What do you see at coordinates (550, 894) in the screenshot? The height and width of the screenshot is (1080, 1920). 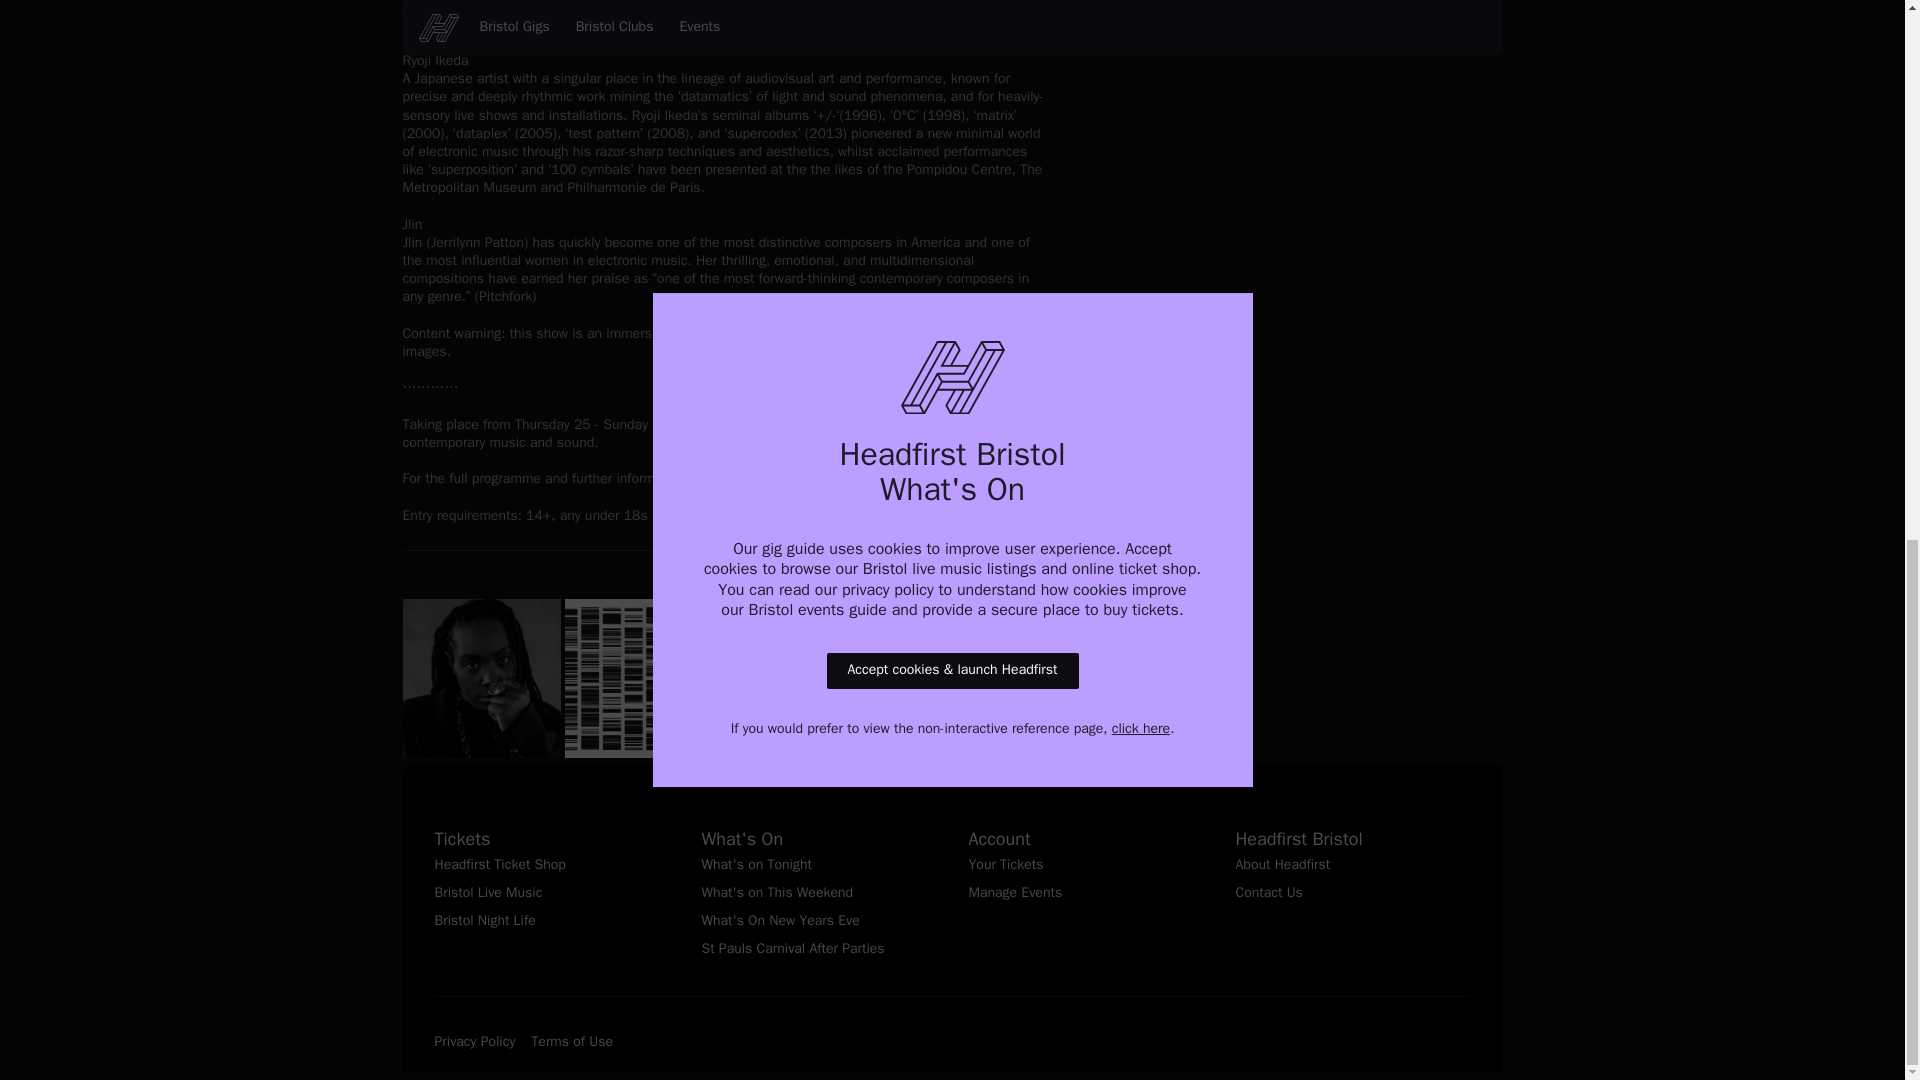 I see `Bristol Live Music` at bounding box center [550, 894].